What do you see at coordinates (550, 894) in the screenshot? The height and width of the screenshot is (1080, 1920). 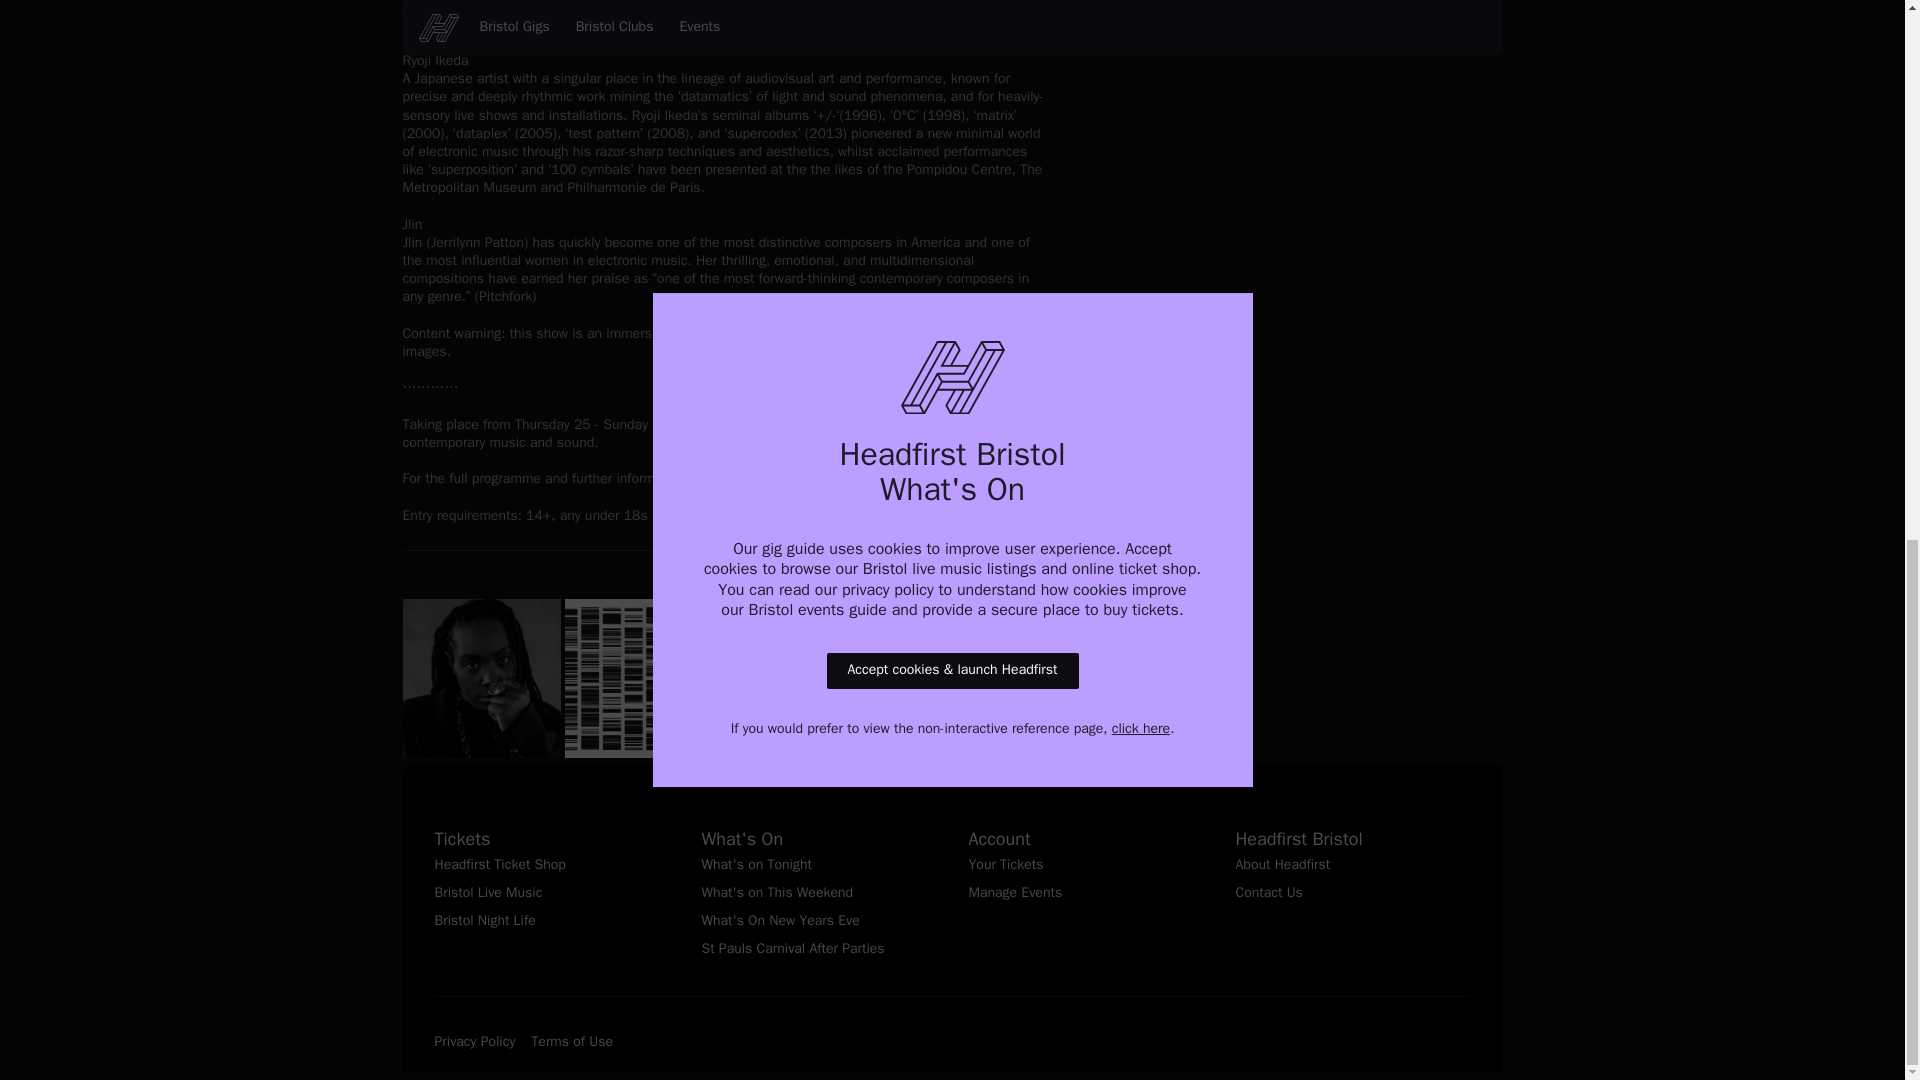 I see `Bristol Live Music` at bounding box center [550, 894].